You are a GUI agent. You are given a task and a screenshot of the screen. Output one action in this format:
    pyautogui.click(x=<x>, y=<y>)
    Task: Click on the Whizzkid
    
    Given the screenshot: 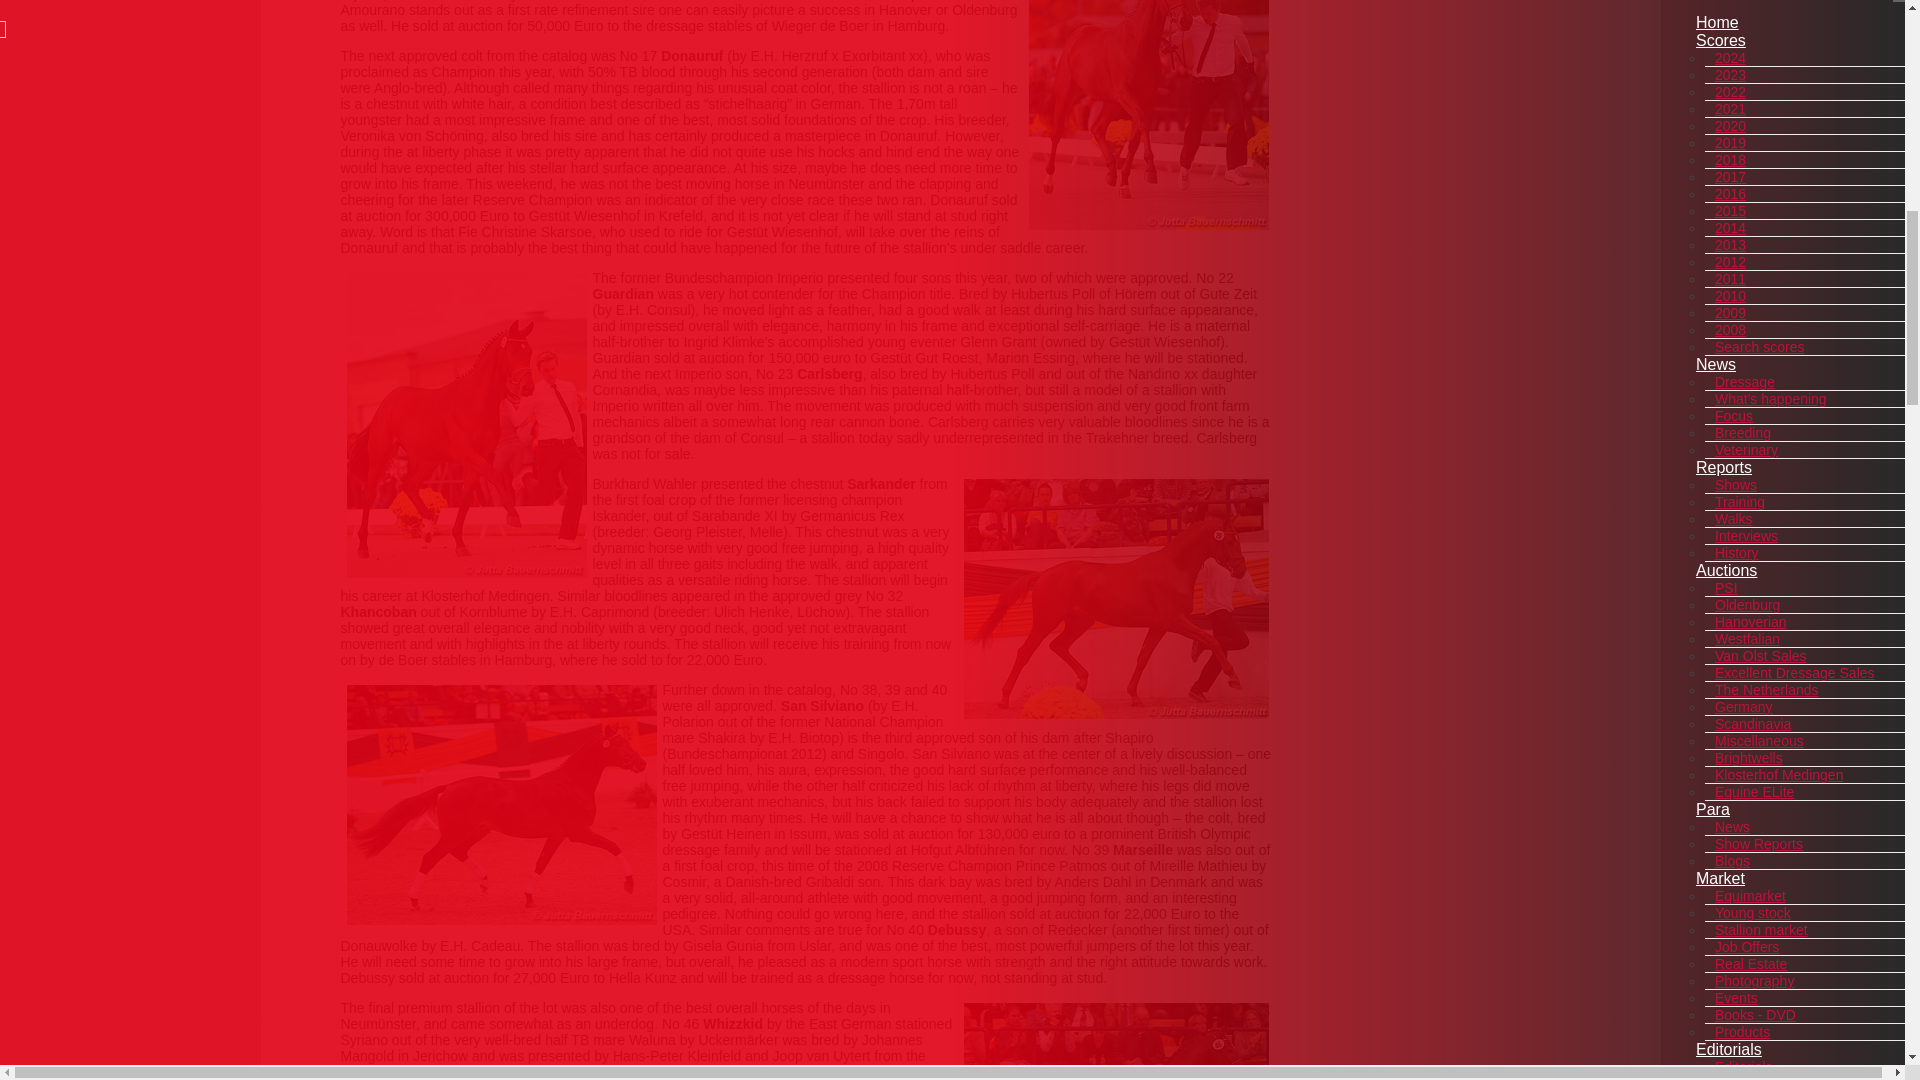 What is the action you would take?
    pyautogui.click(x=1116, y=1042)
    